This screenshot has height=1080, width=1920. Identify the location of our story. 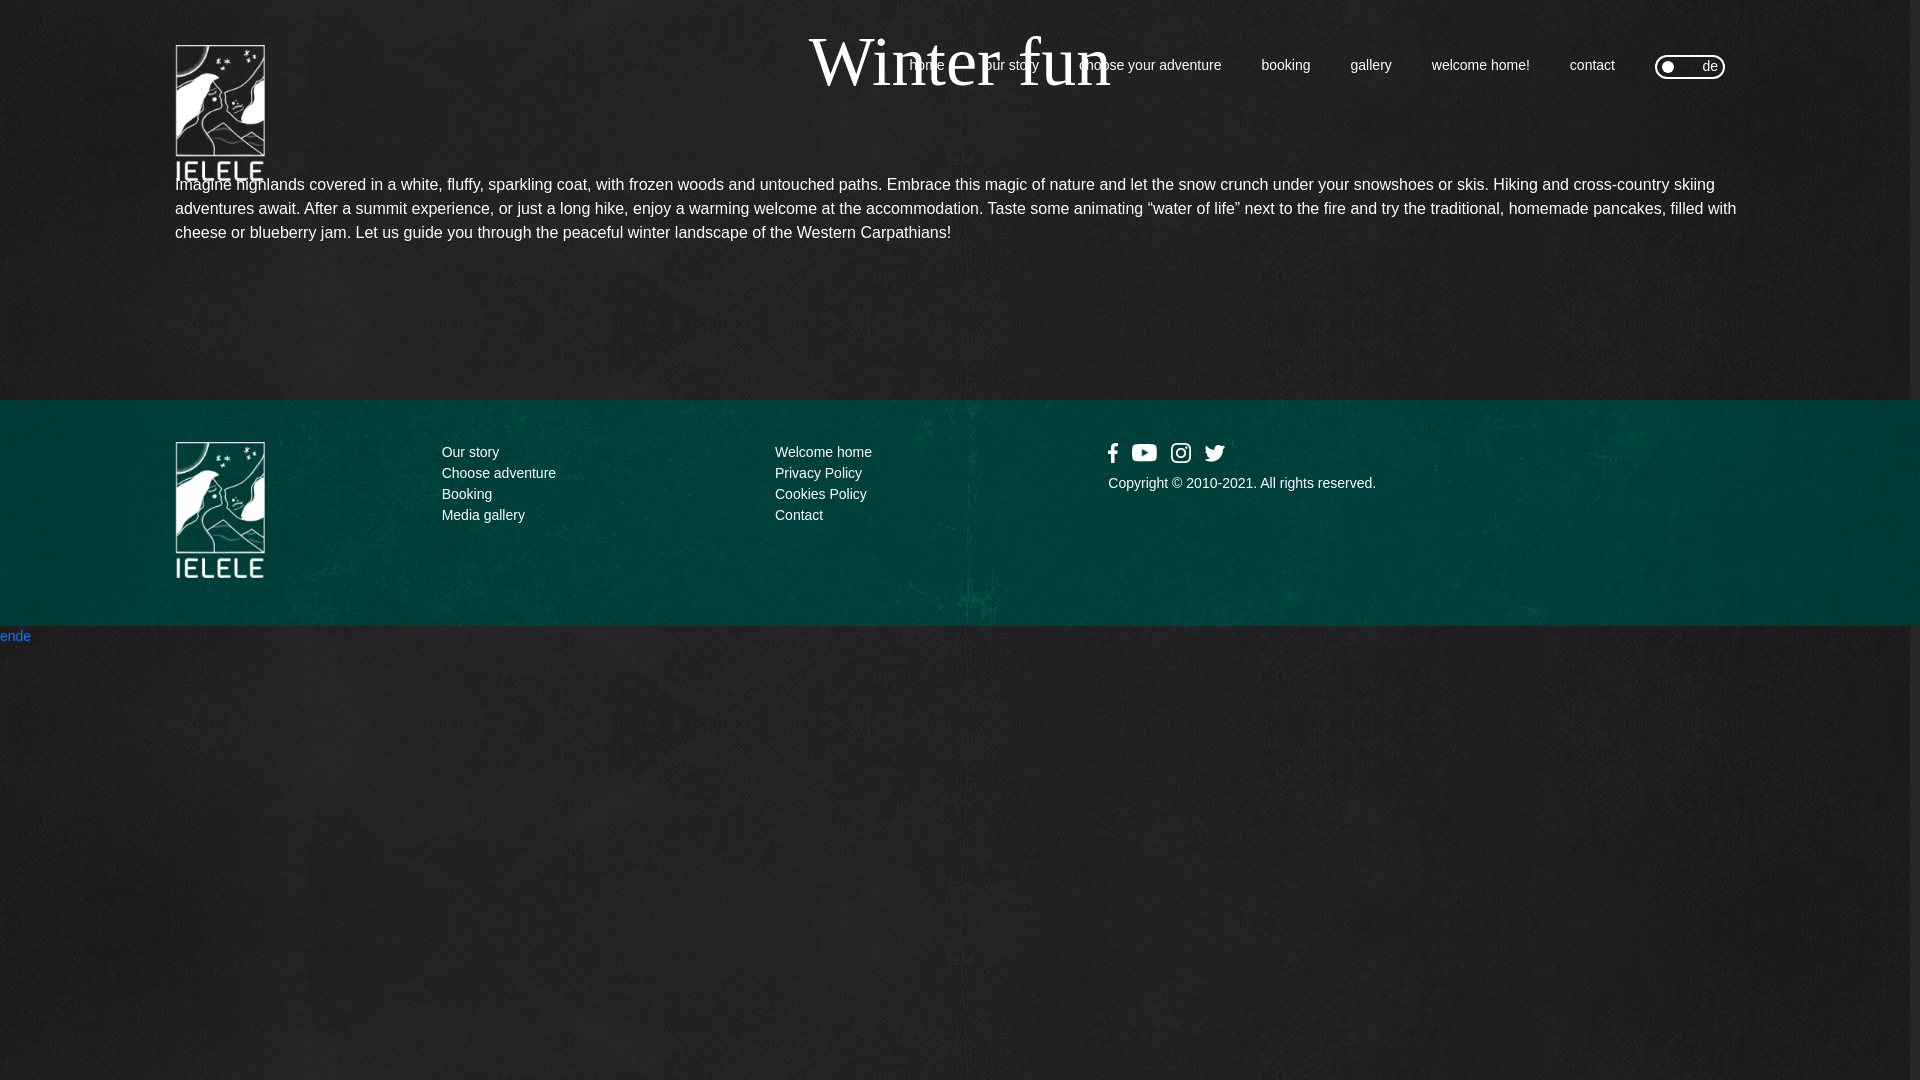
(1011, 65).